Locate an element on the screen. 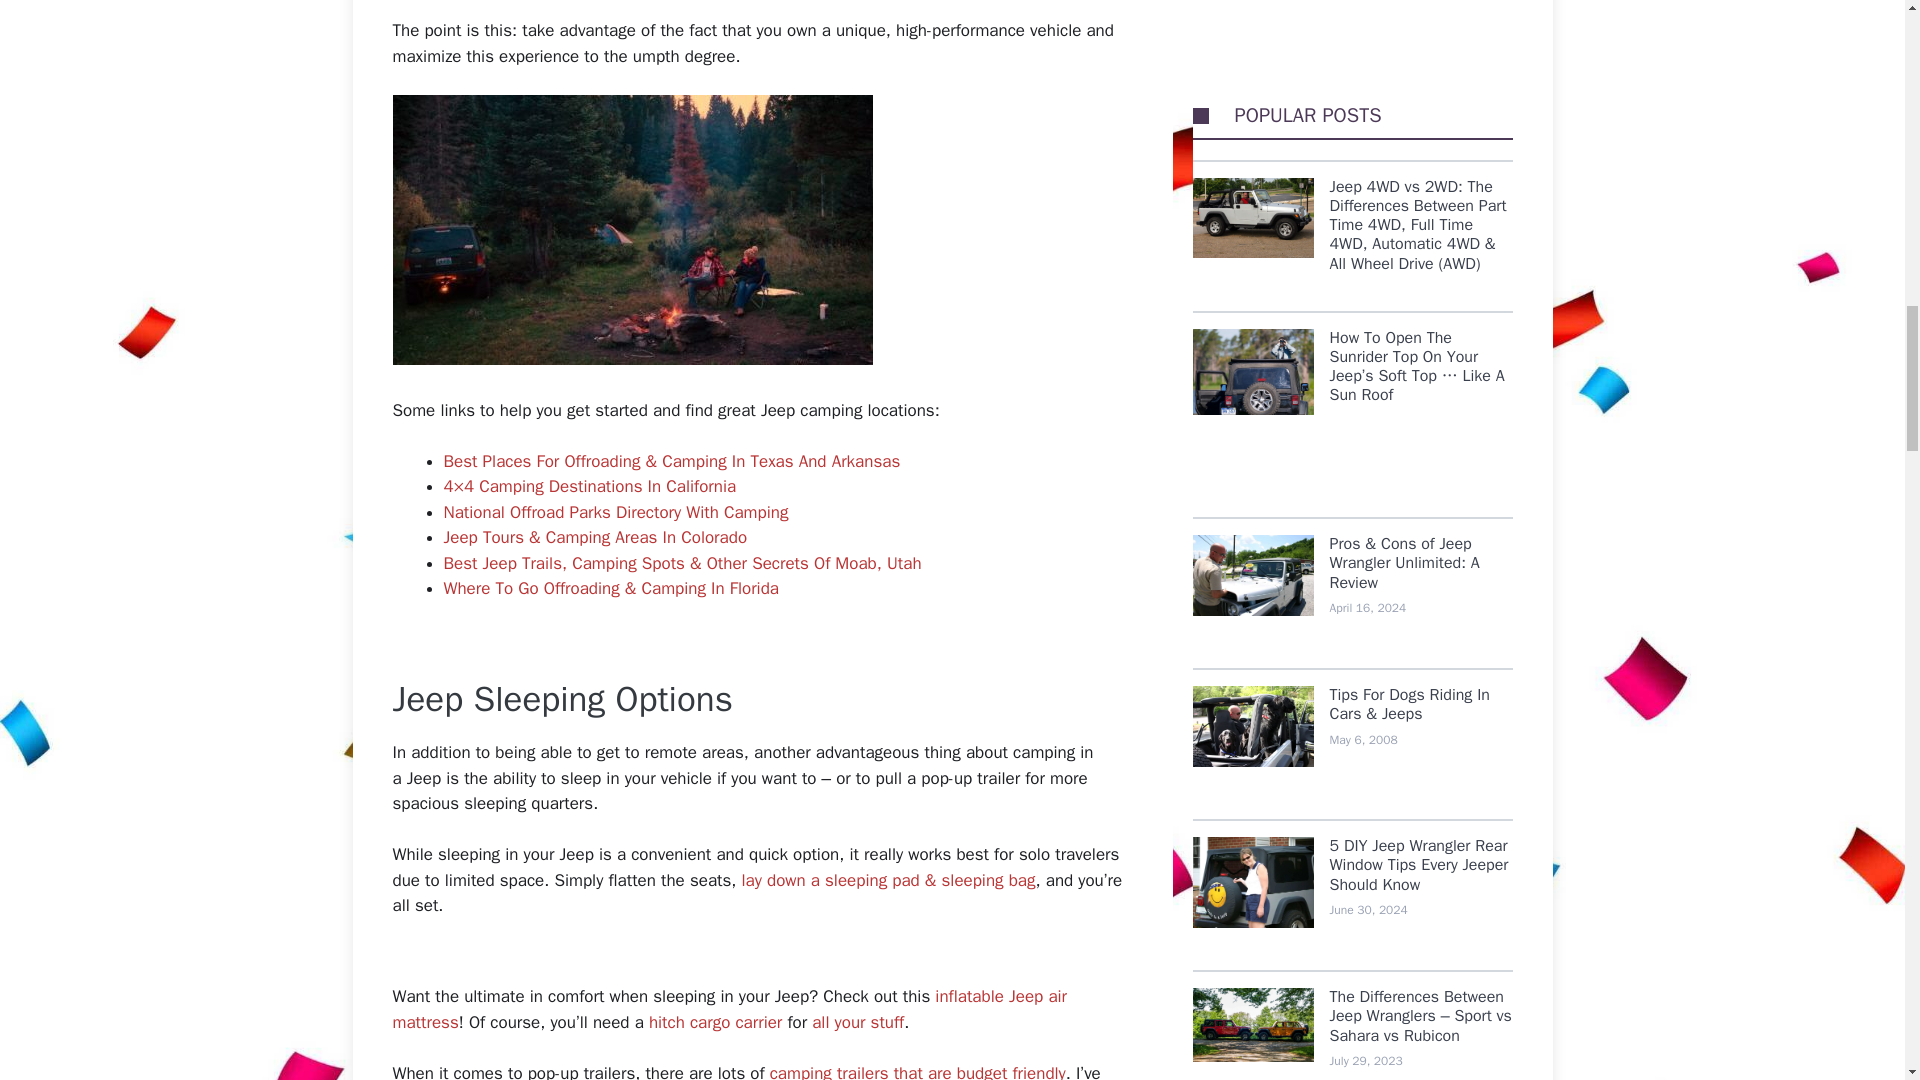  hitch cargo carrier is located at coordinates (714, 1022).